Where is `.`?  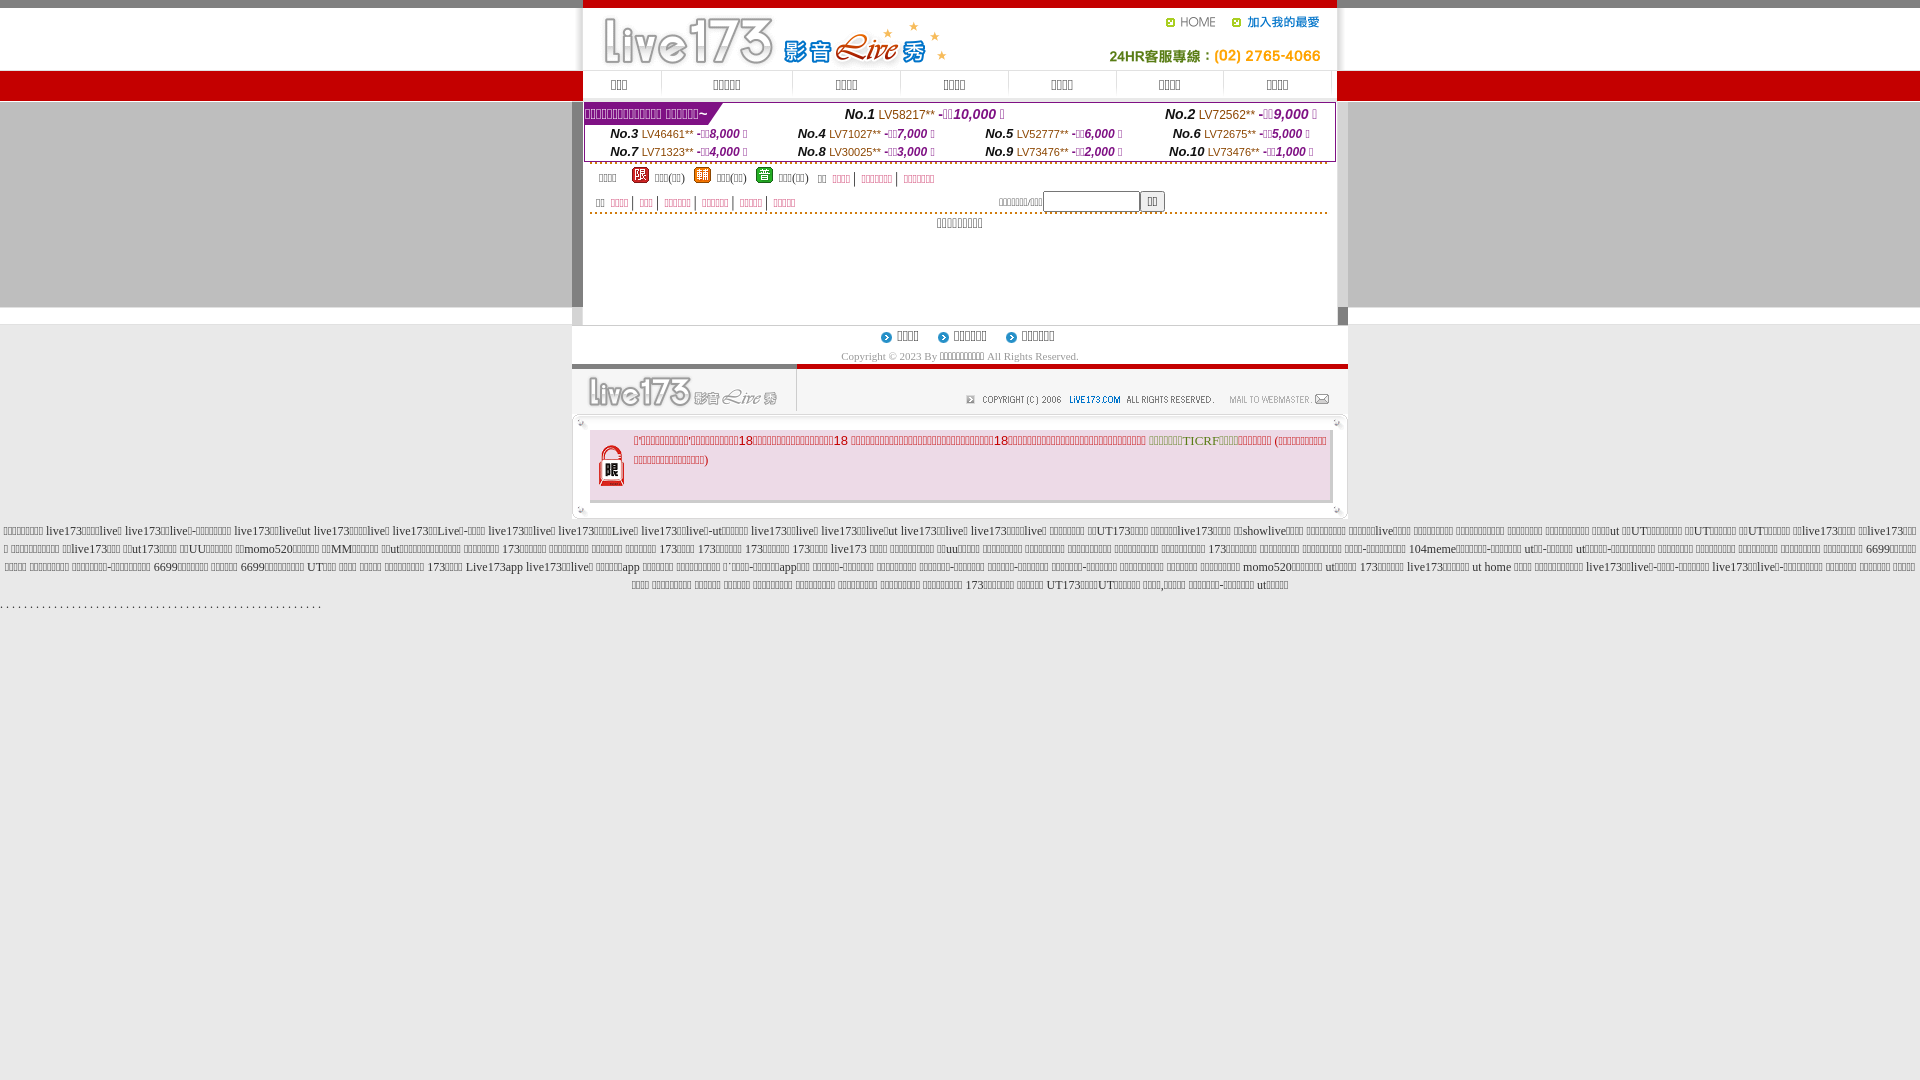
. is located at coordinates (224, 604).